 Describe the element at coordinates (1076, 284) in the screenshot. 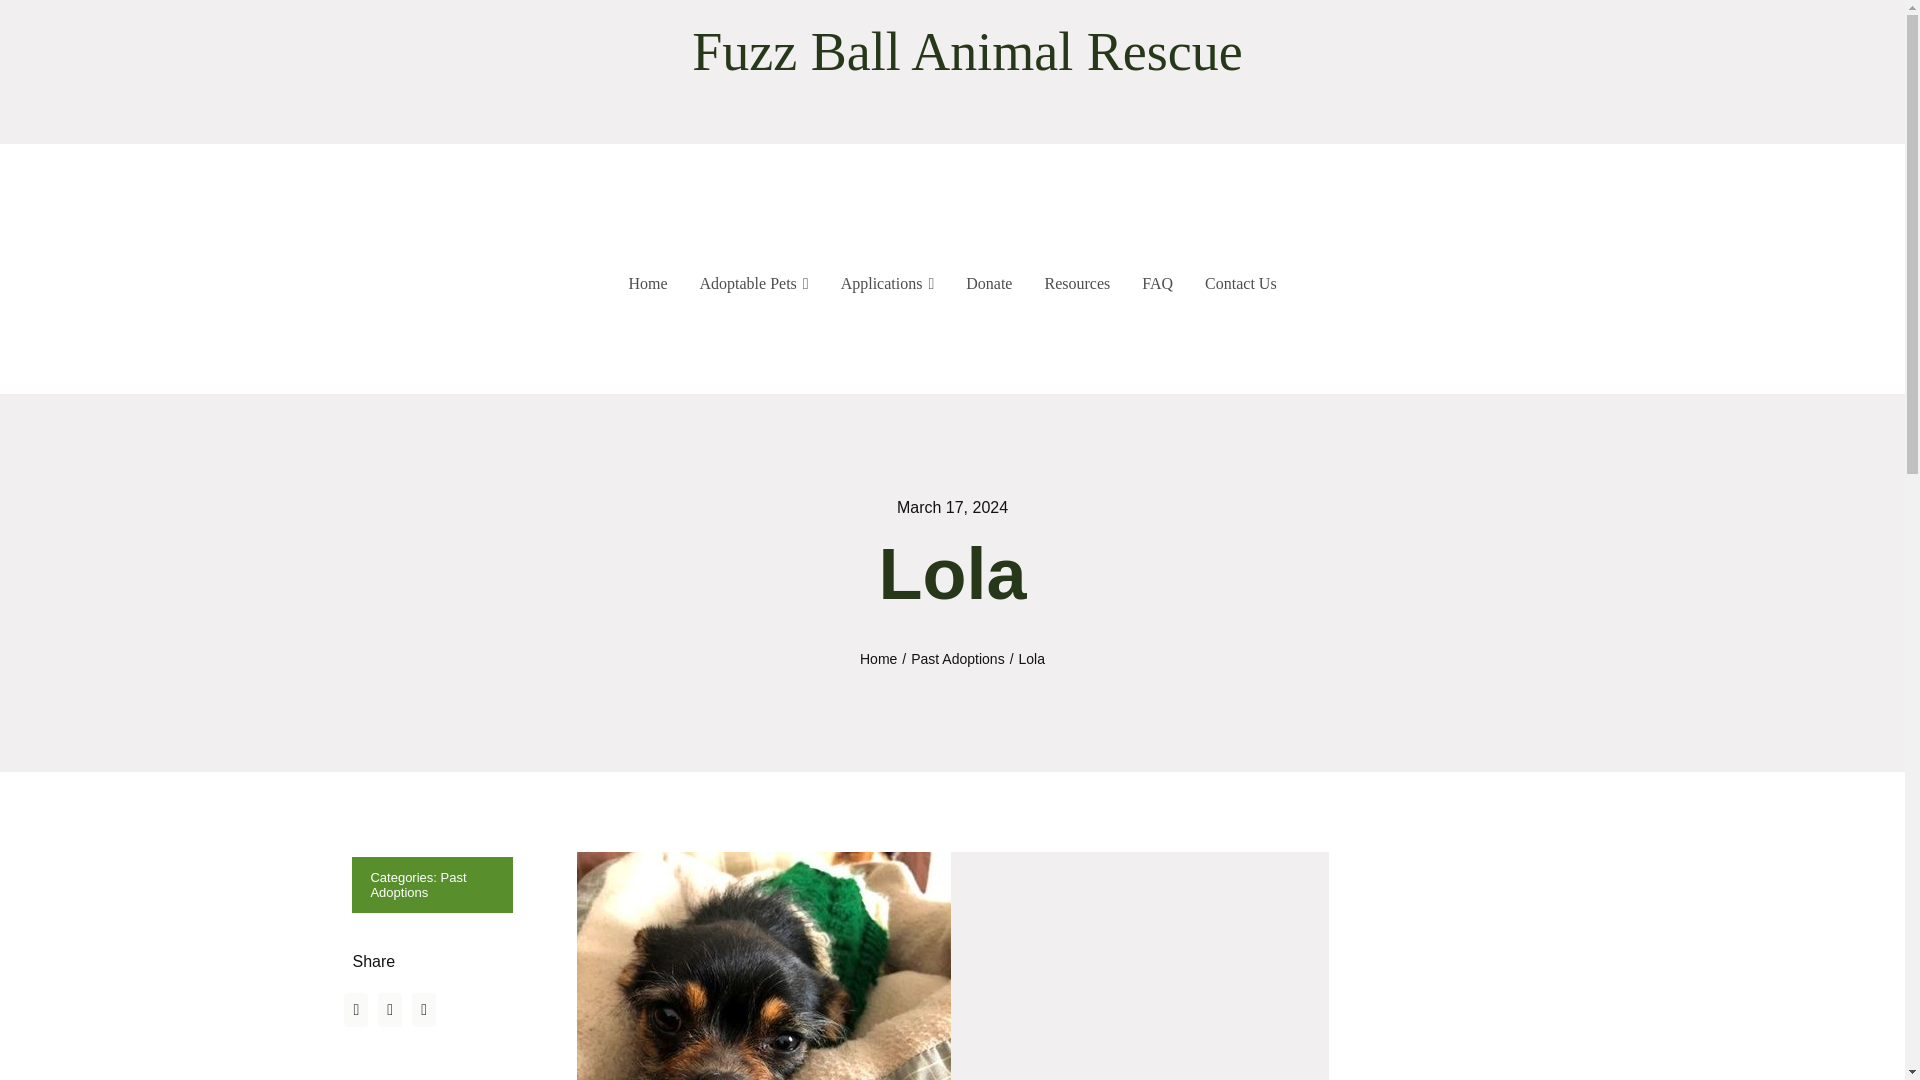

I see `Resources` at that location.